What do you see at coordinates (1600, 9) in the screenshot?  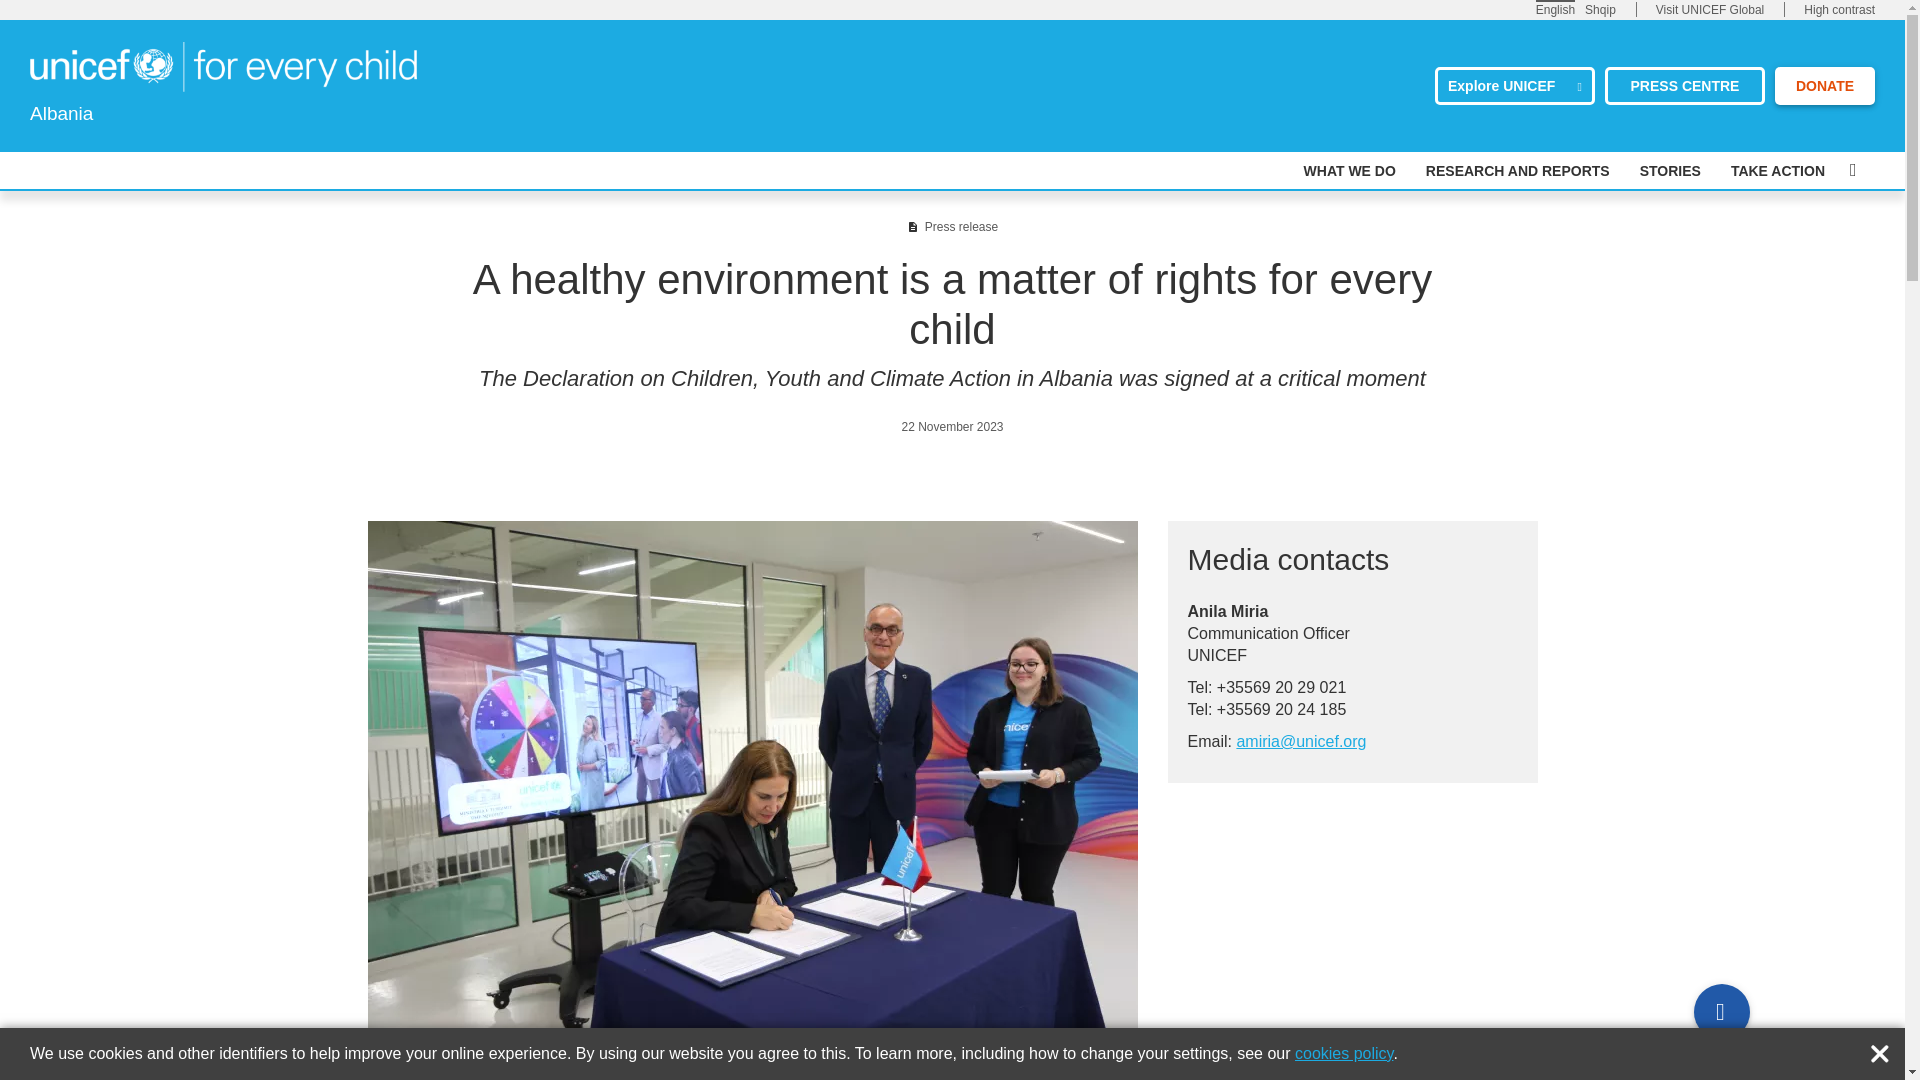 I see `Shqip` at bounding box center [1600, 9].